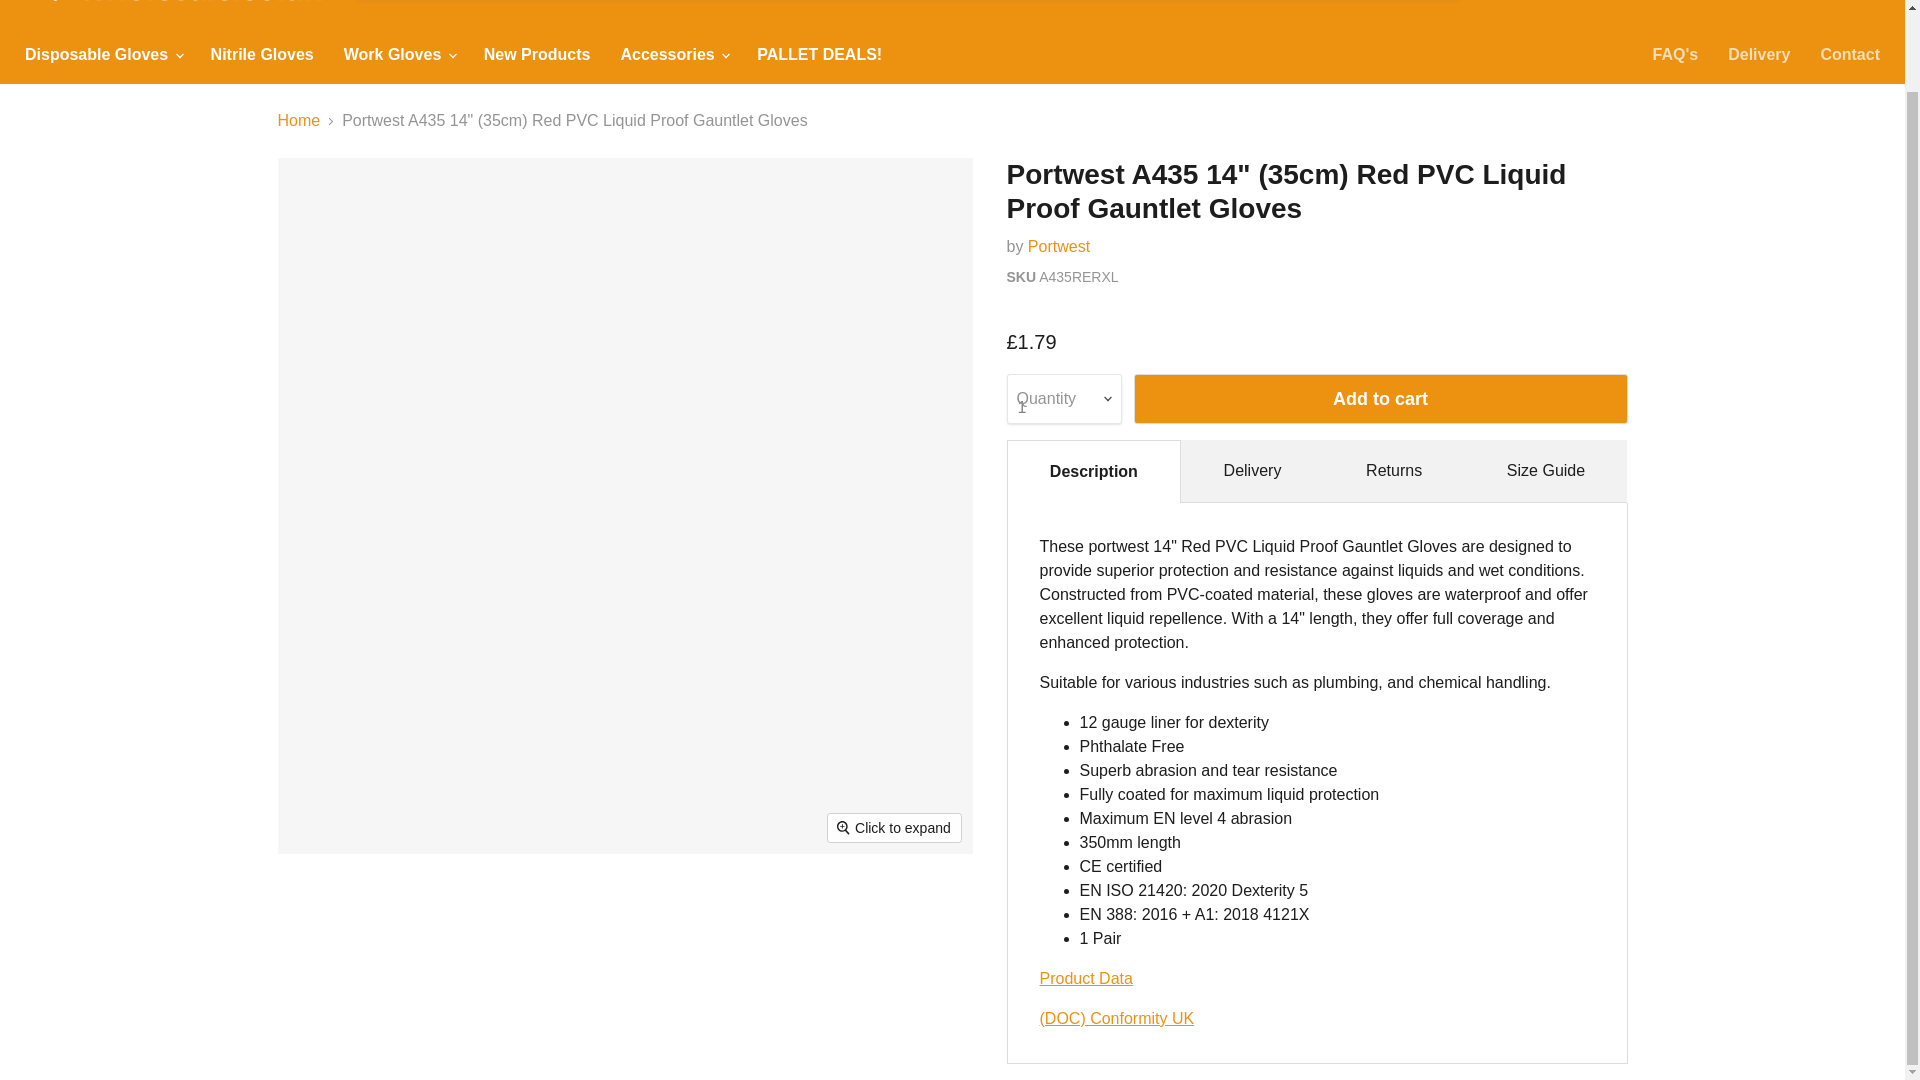 The height and width of the screenshot is (1080, 1920). What do you see at coordinates (1058, 246) in the screenshot?
I see `Portwest` at bounding box center [1058, 246].